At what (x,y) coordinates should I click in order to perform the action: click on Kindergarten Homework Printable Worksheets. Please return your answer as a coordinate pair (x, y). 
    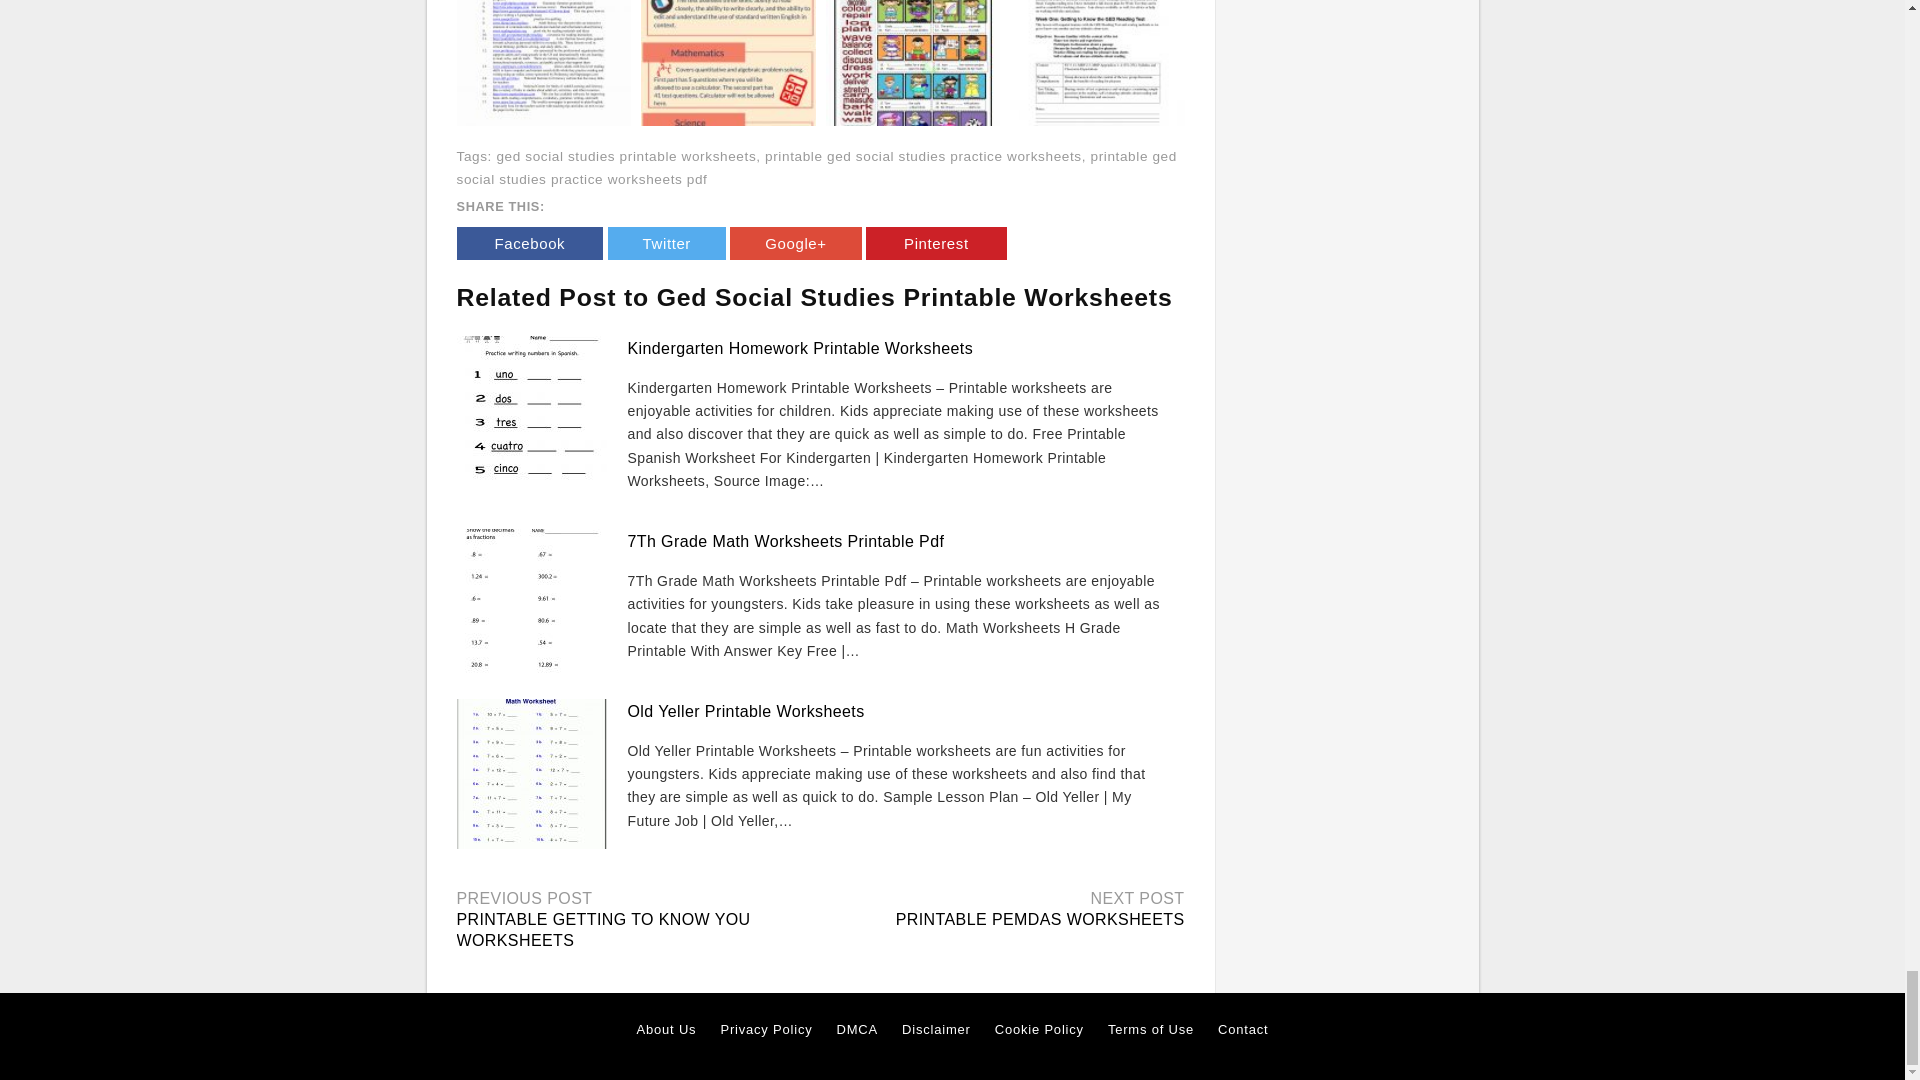
    Looking at the image, I should click on (800, 348).